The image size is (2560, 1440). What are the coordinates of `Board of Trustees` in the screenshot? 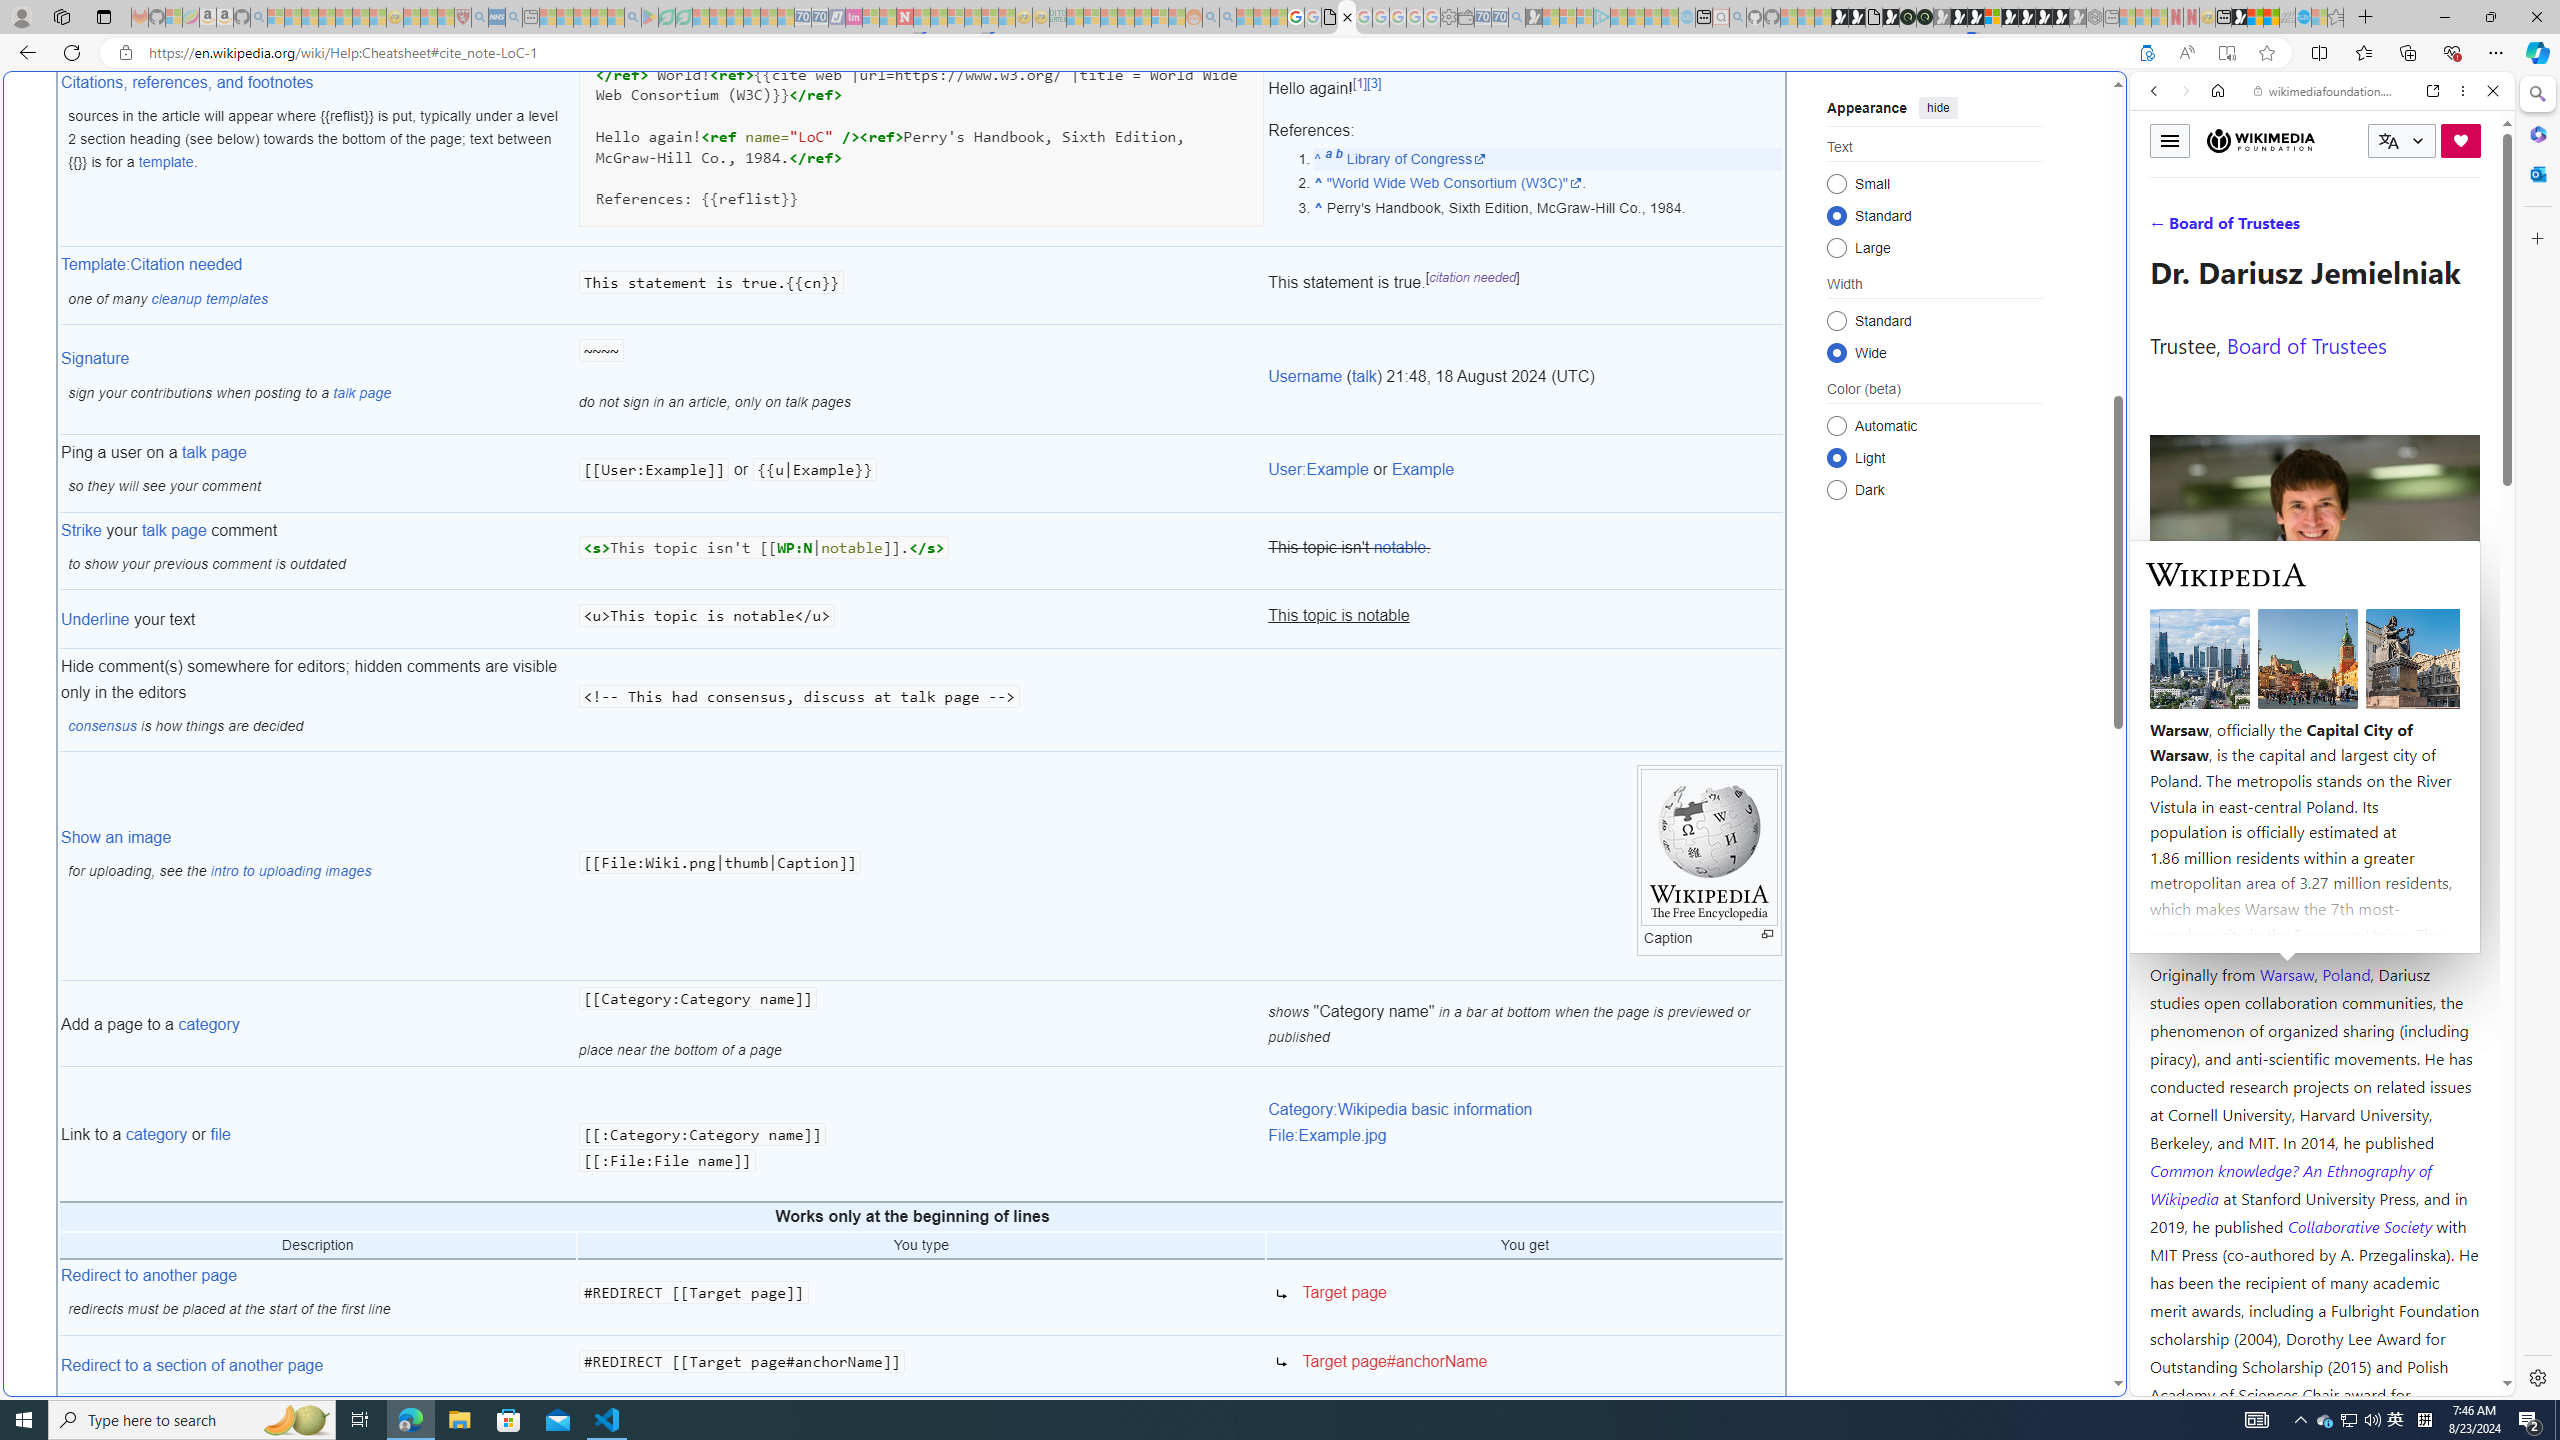 It's located at (2306, 344).